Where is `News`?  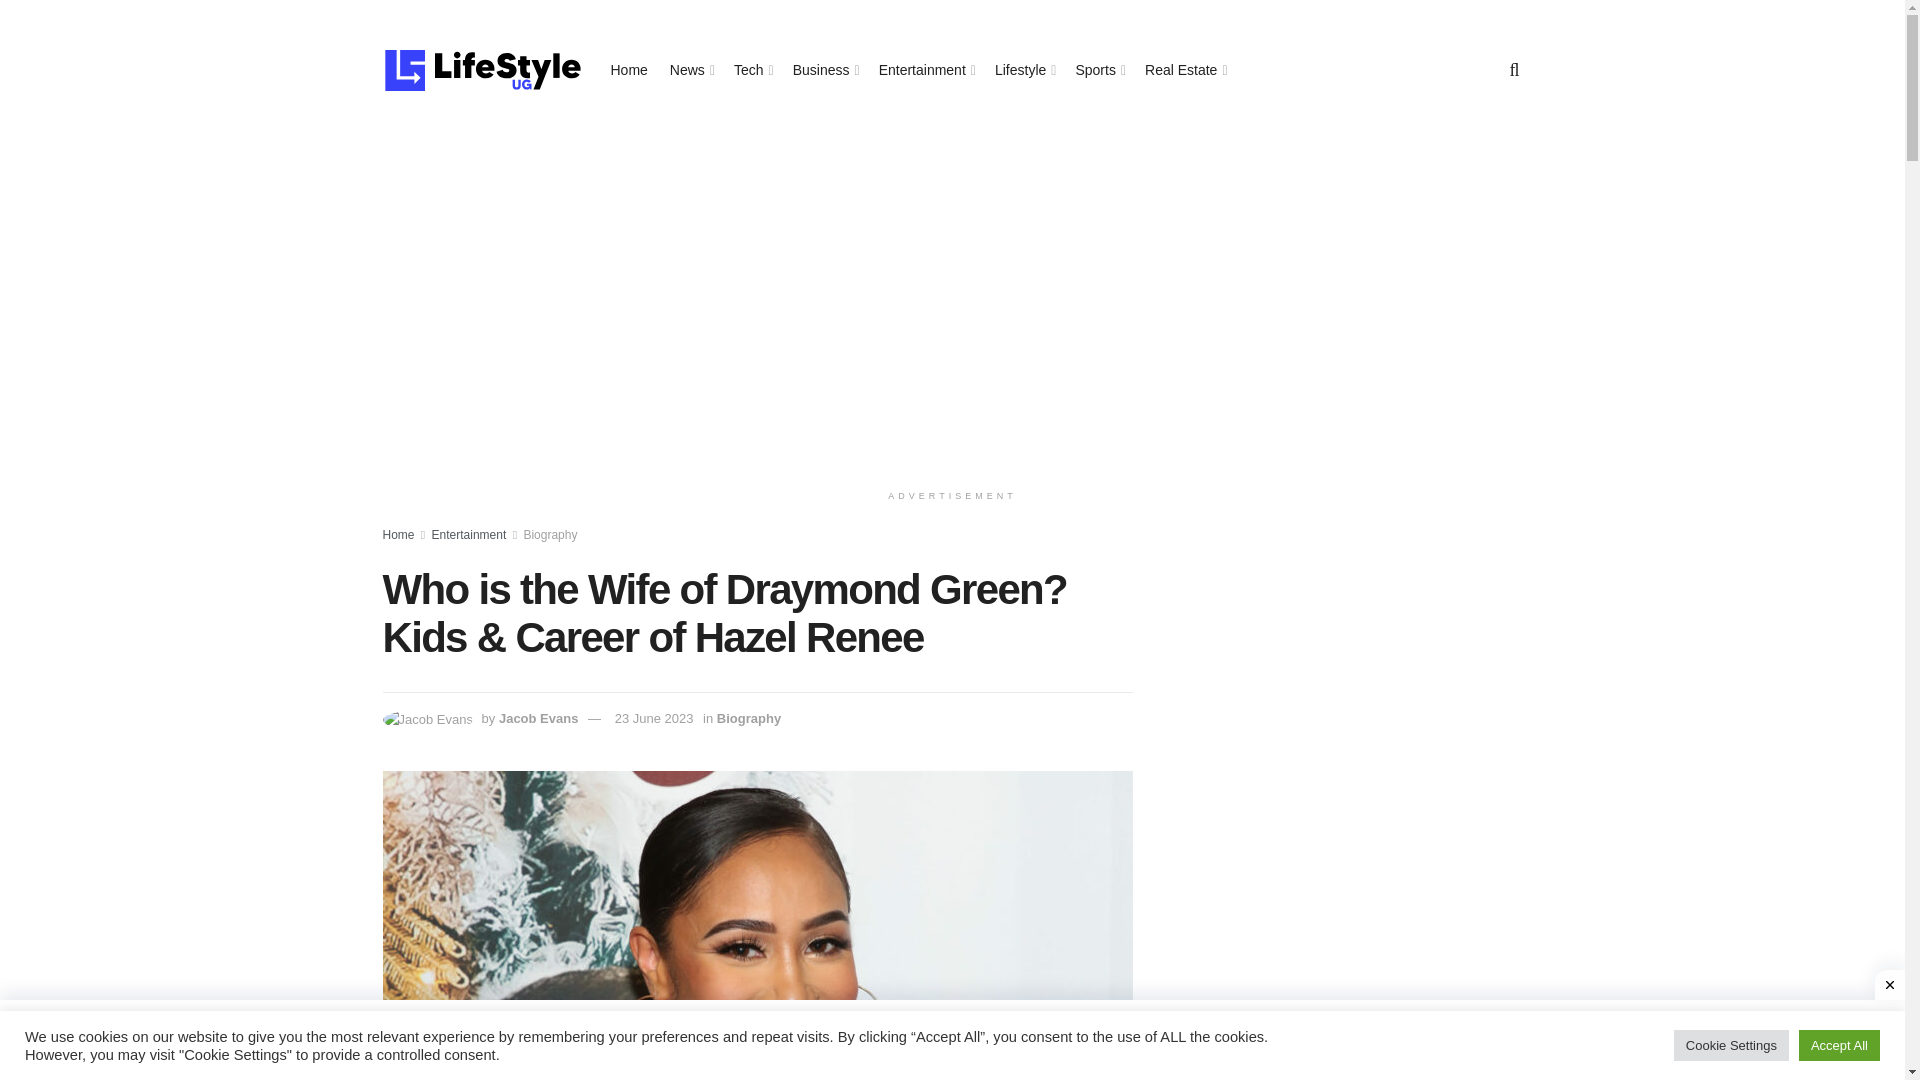 News is located at coordinates (691, 70).